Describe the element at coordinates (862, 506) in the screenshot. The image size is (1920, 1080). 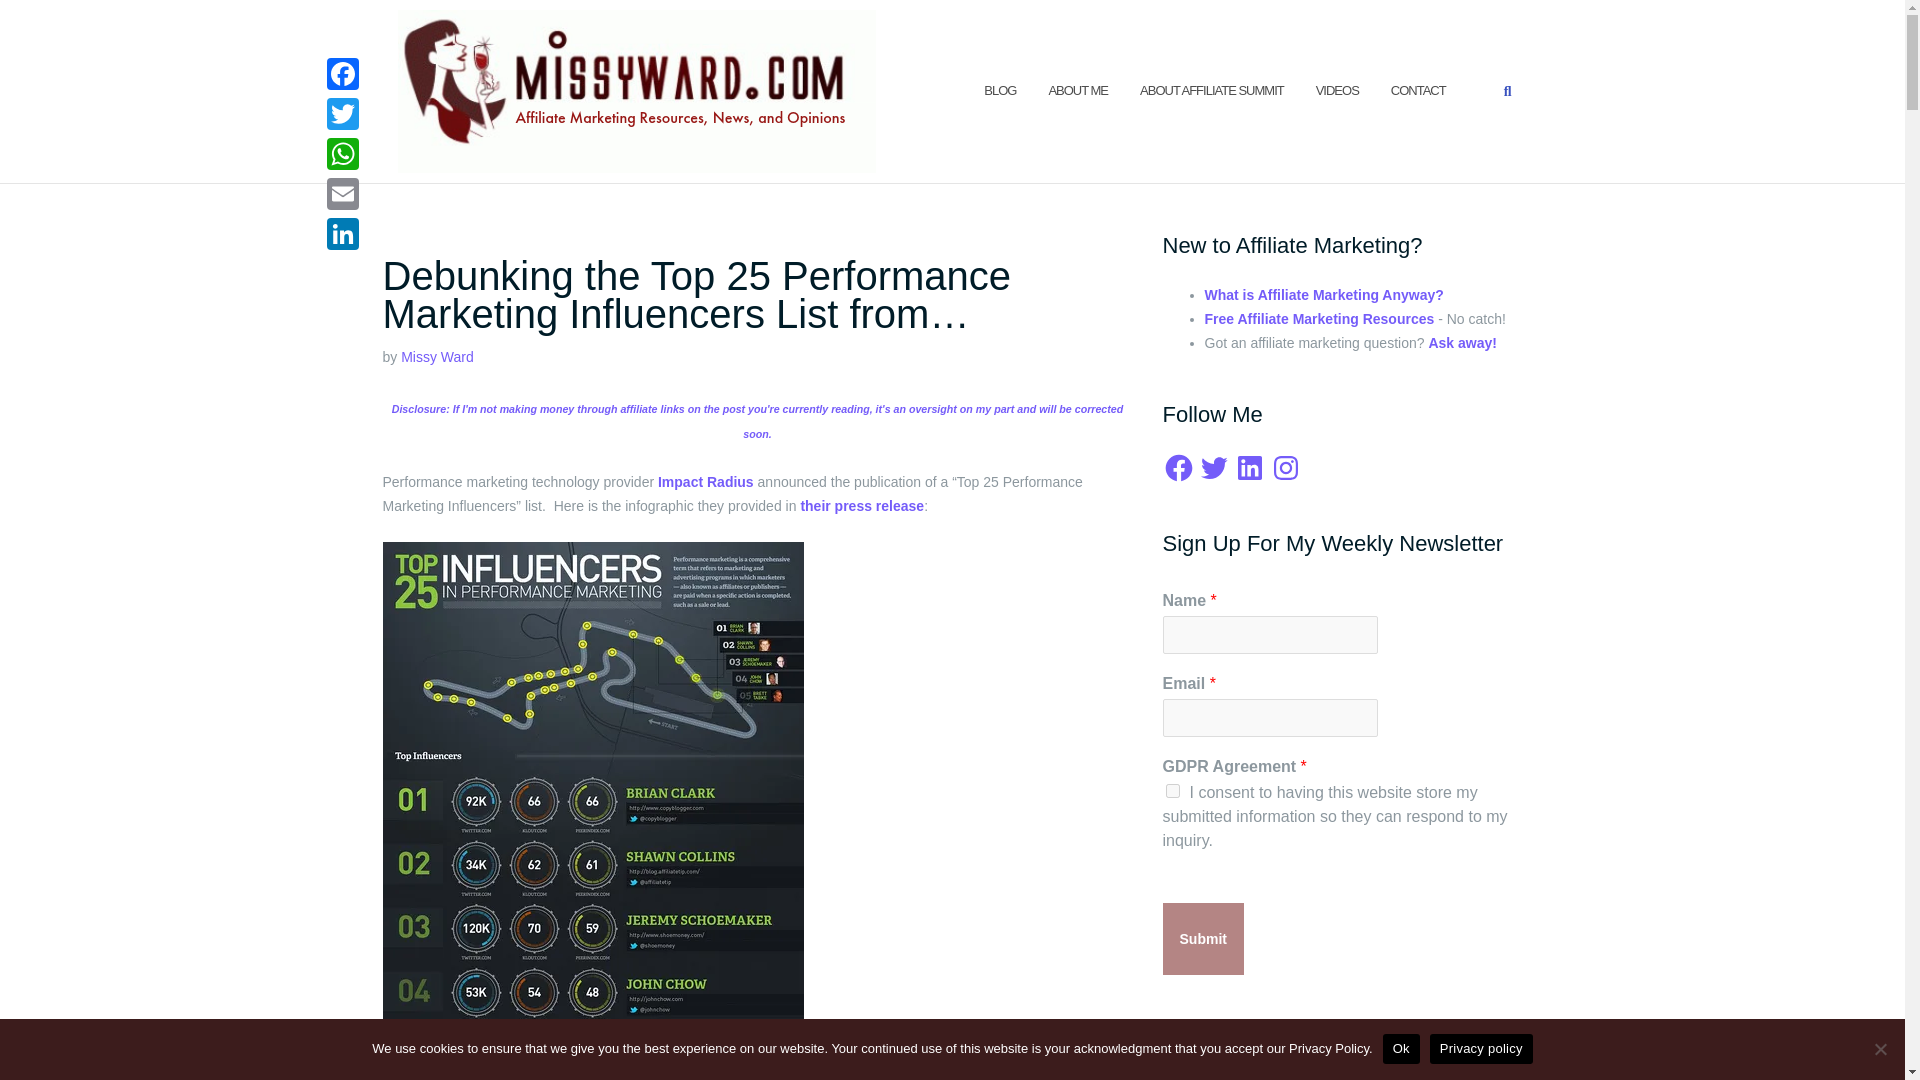
I see `their press release` at that location.